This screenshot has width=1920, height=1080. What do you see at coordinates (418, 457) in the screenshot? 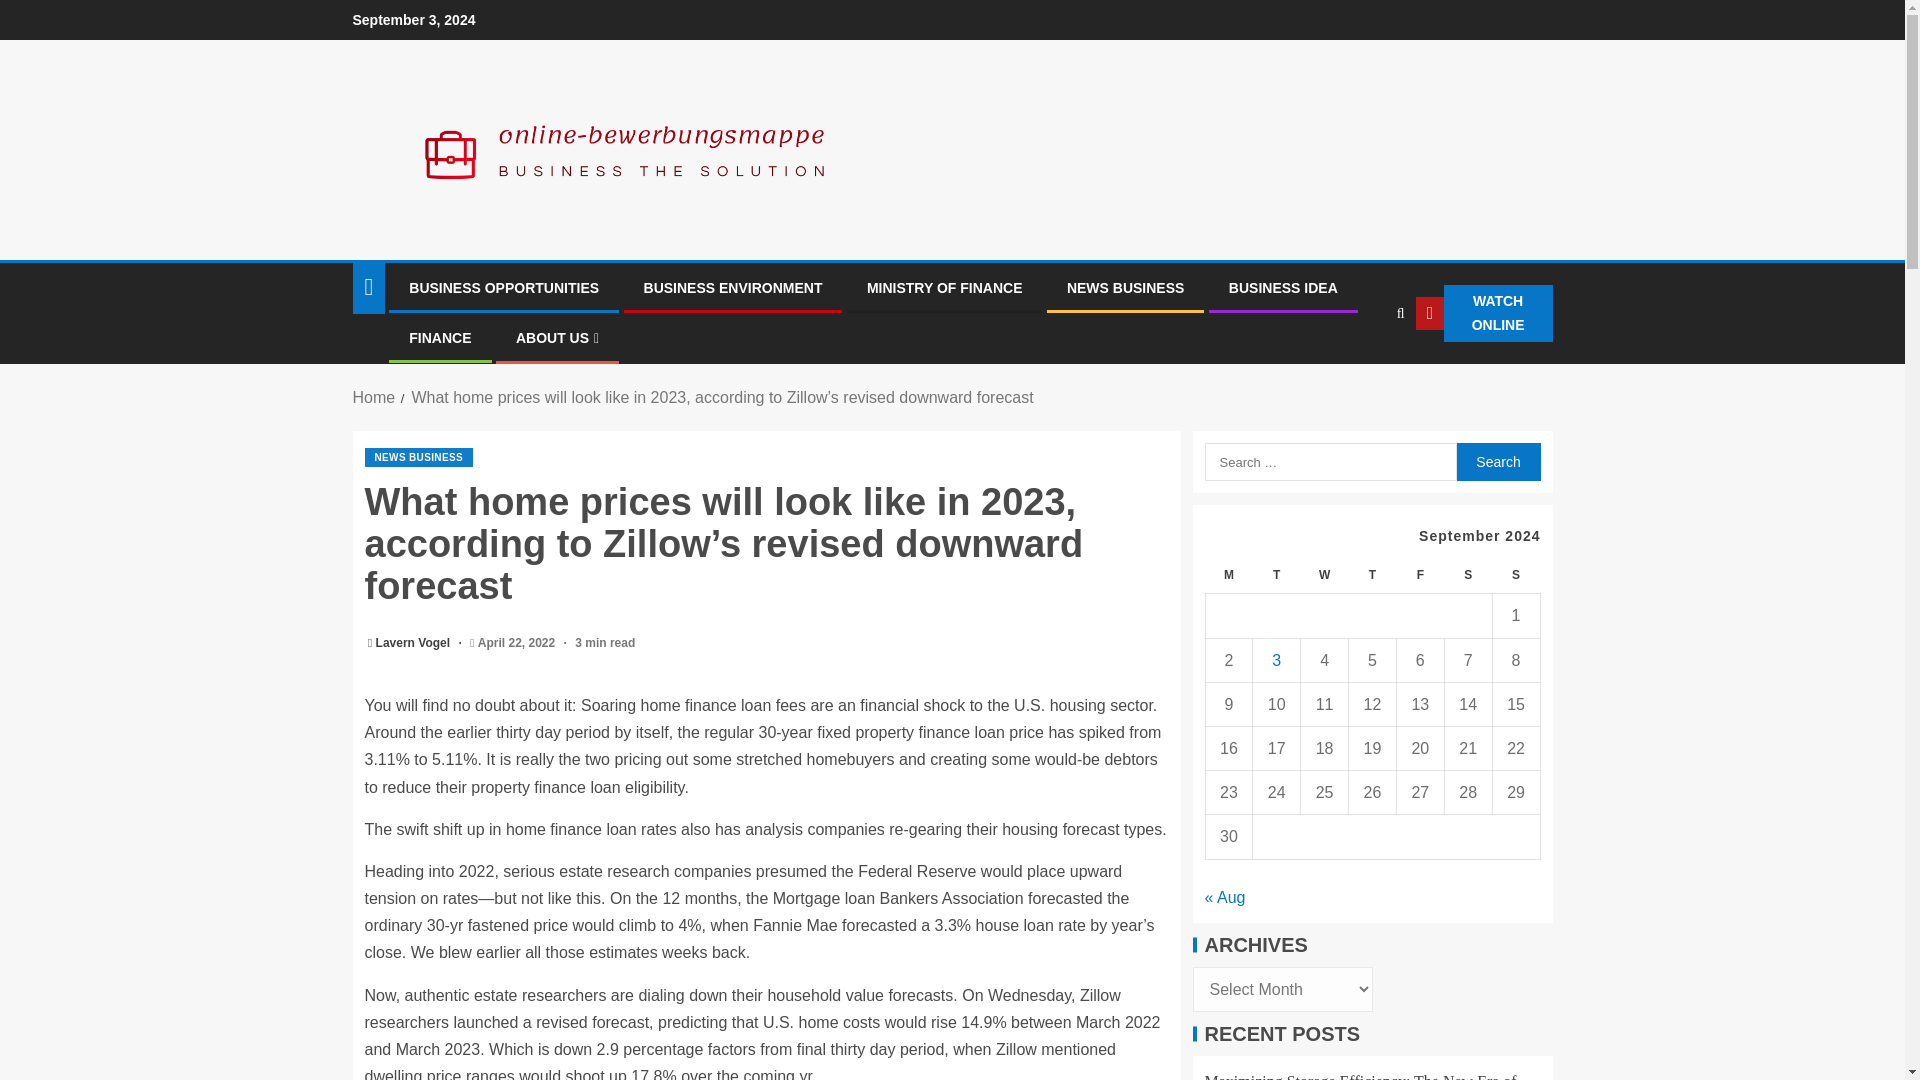
I see `NEWS BUSINESS` at bounding box center [418, 457].